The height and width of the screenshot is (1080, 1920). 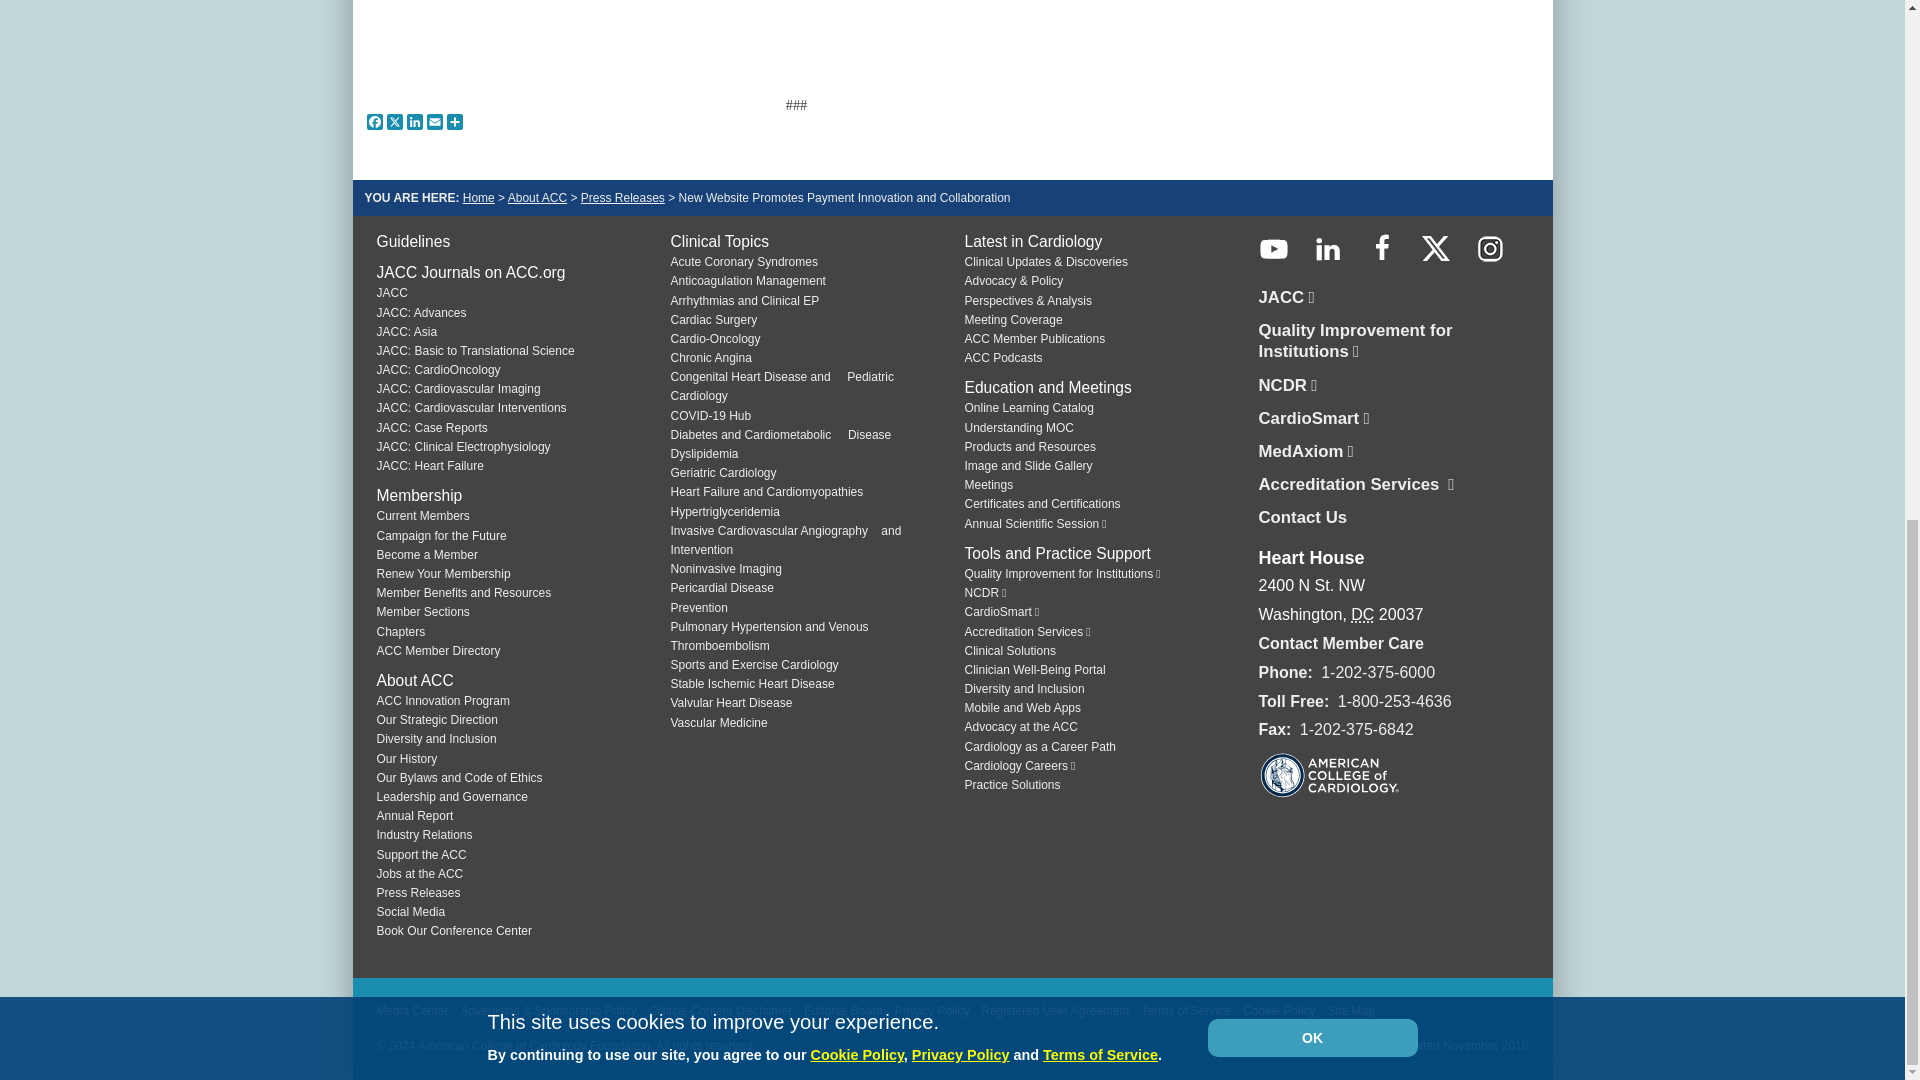 What do you see at coordinates (421, 312) in the screenshot?
I see `JACC: Advances` at bounding box center [421, 312].